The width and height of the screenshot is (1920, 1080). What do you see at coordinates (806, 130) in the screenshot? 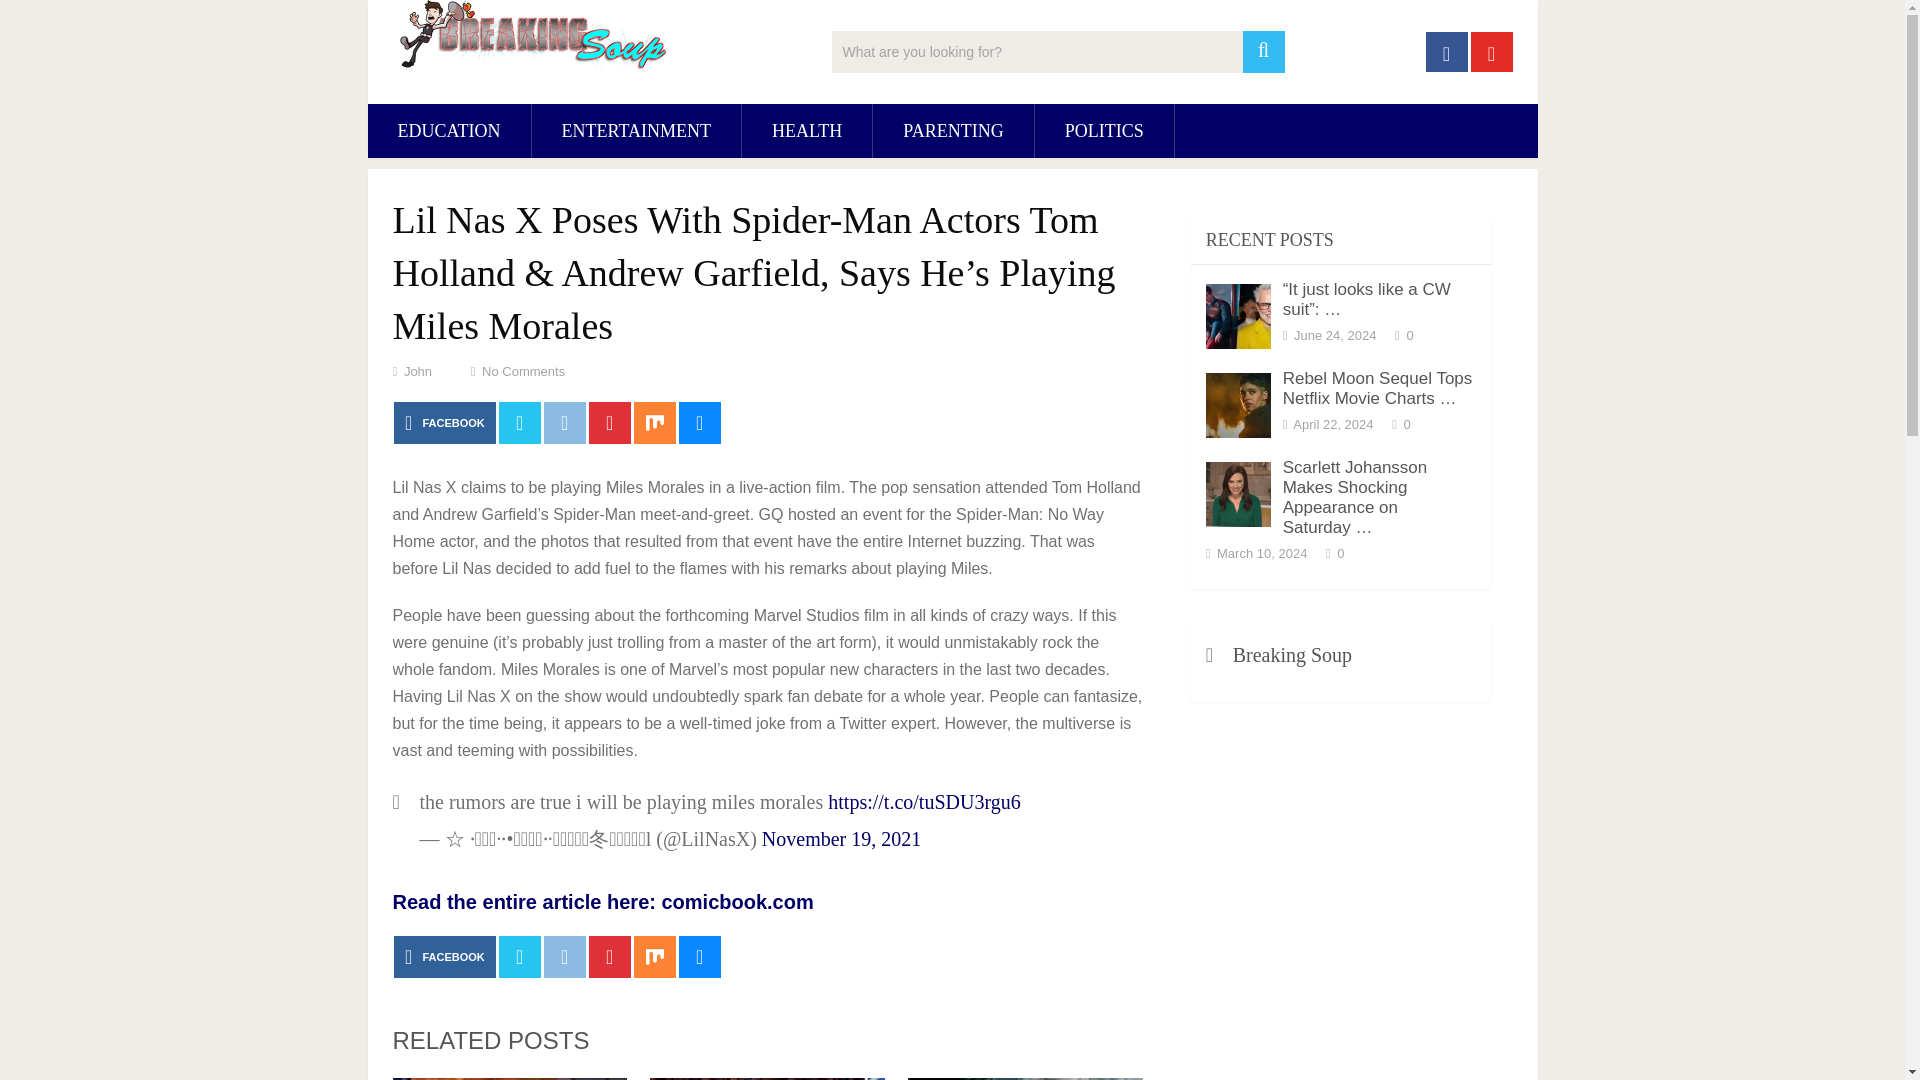
I see `HEALTH` at bounding box center [806, 130].